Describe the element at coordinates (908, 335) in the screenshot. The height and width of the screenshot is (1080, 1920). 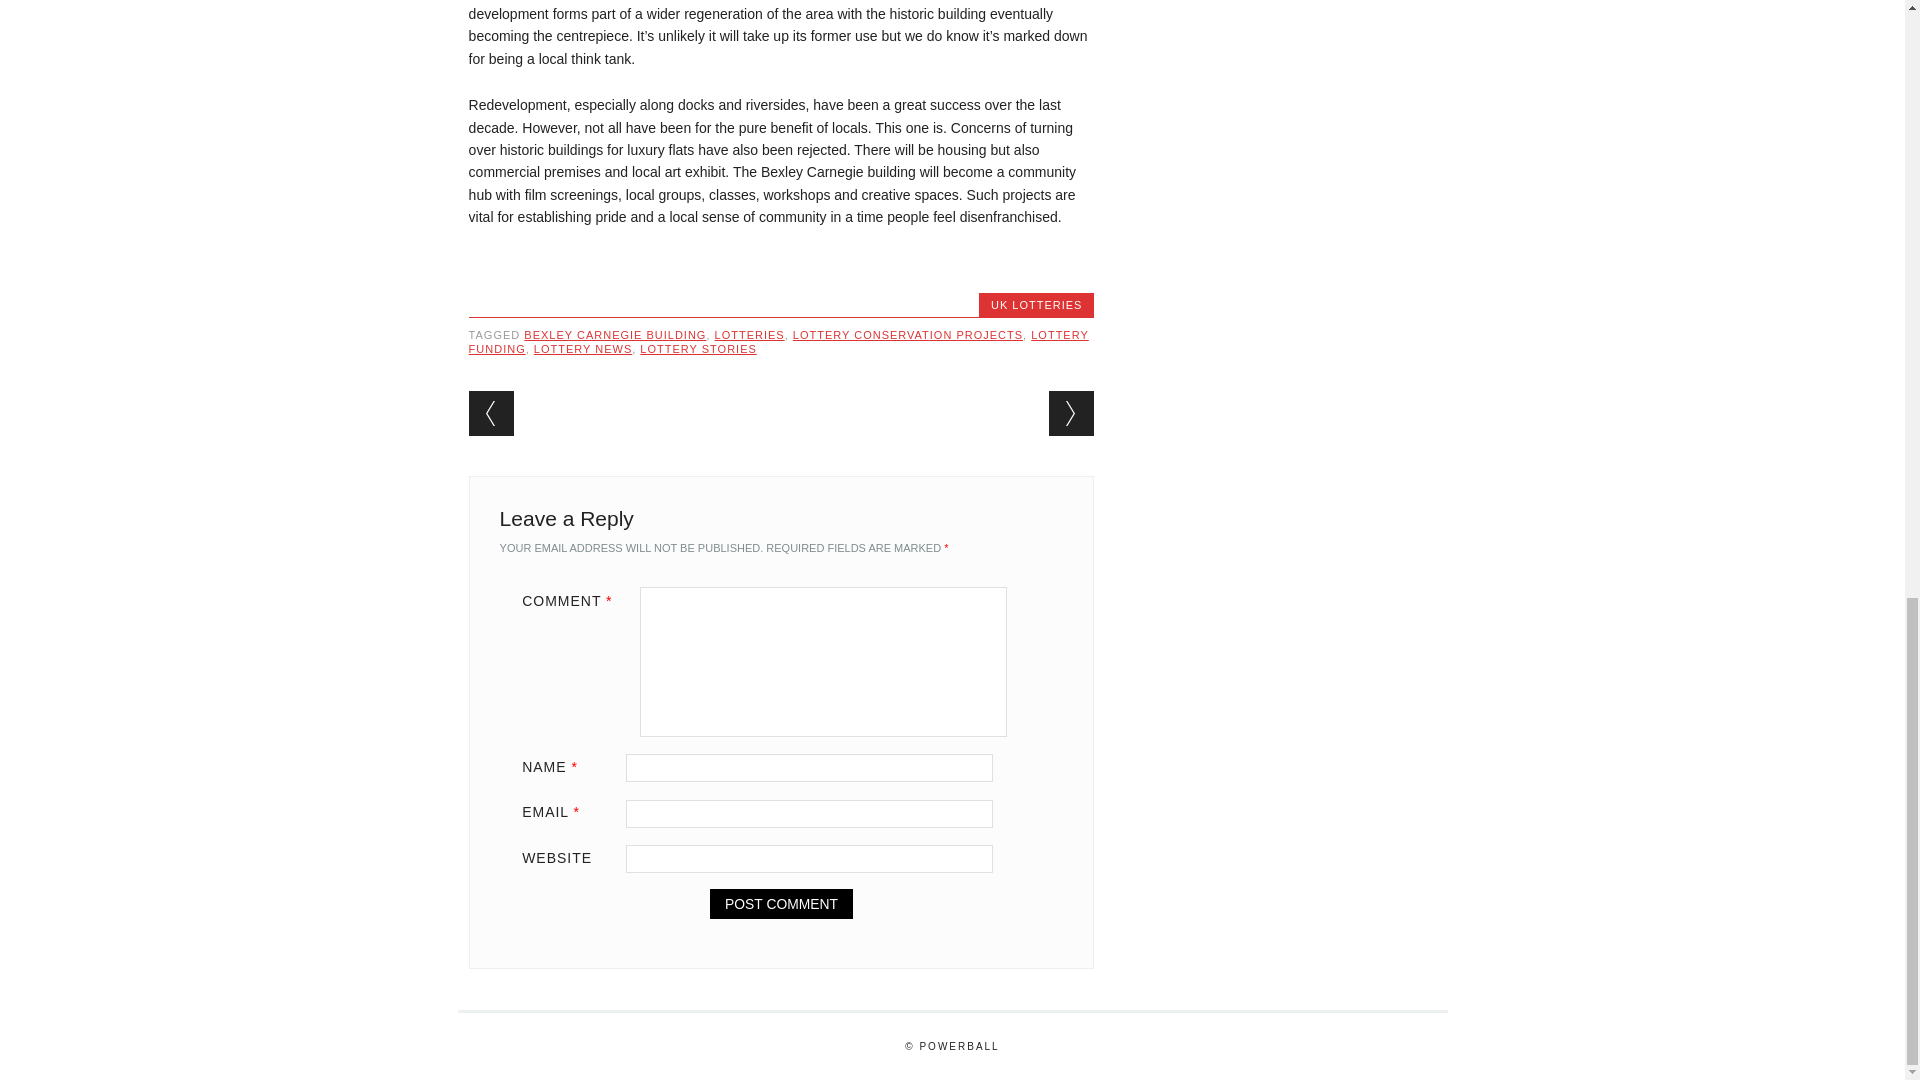
I see `LOTTERY CONSERVATION PROJECTS` at that location.